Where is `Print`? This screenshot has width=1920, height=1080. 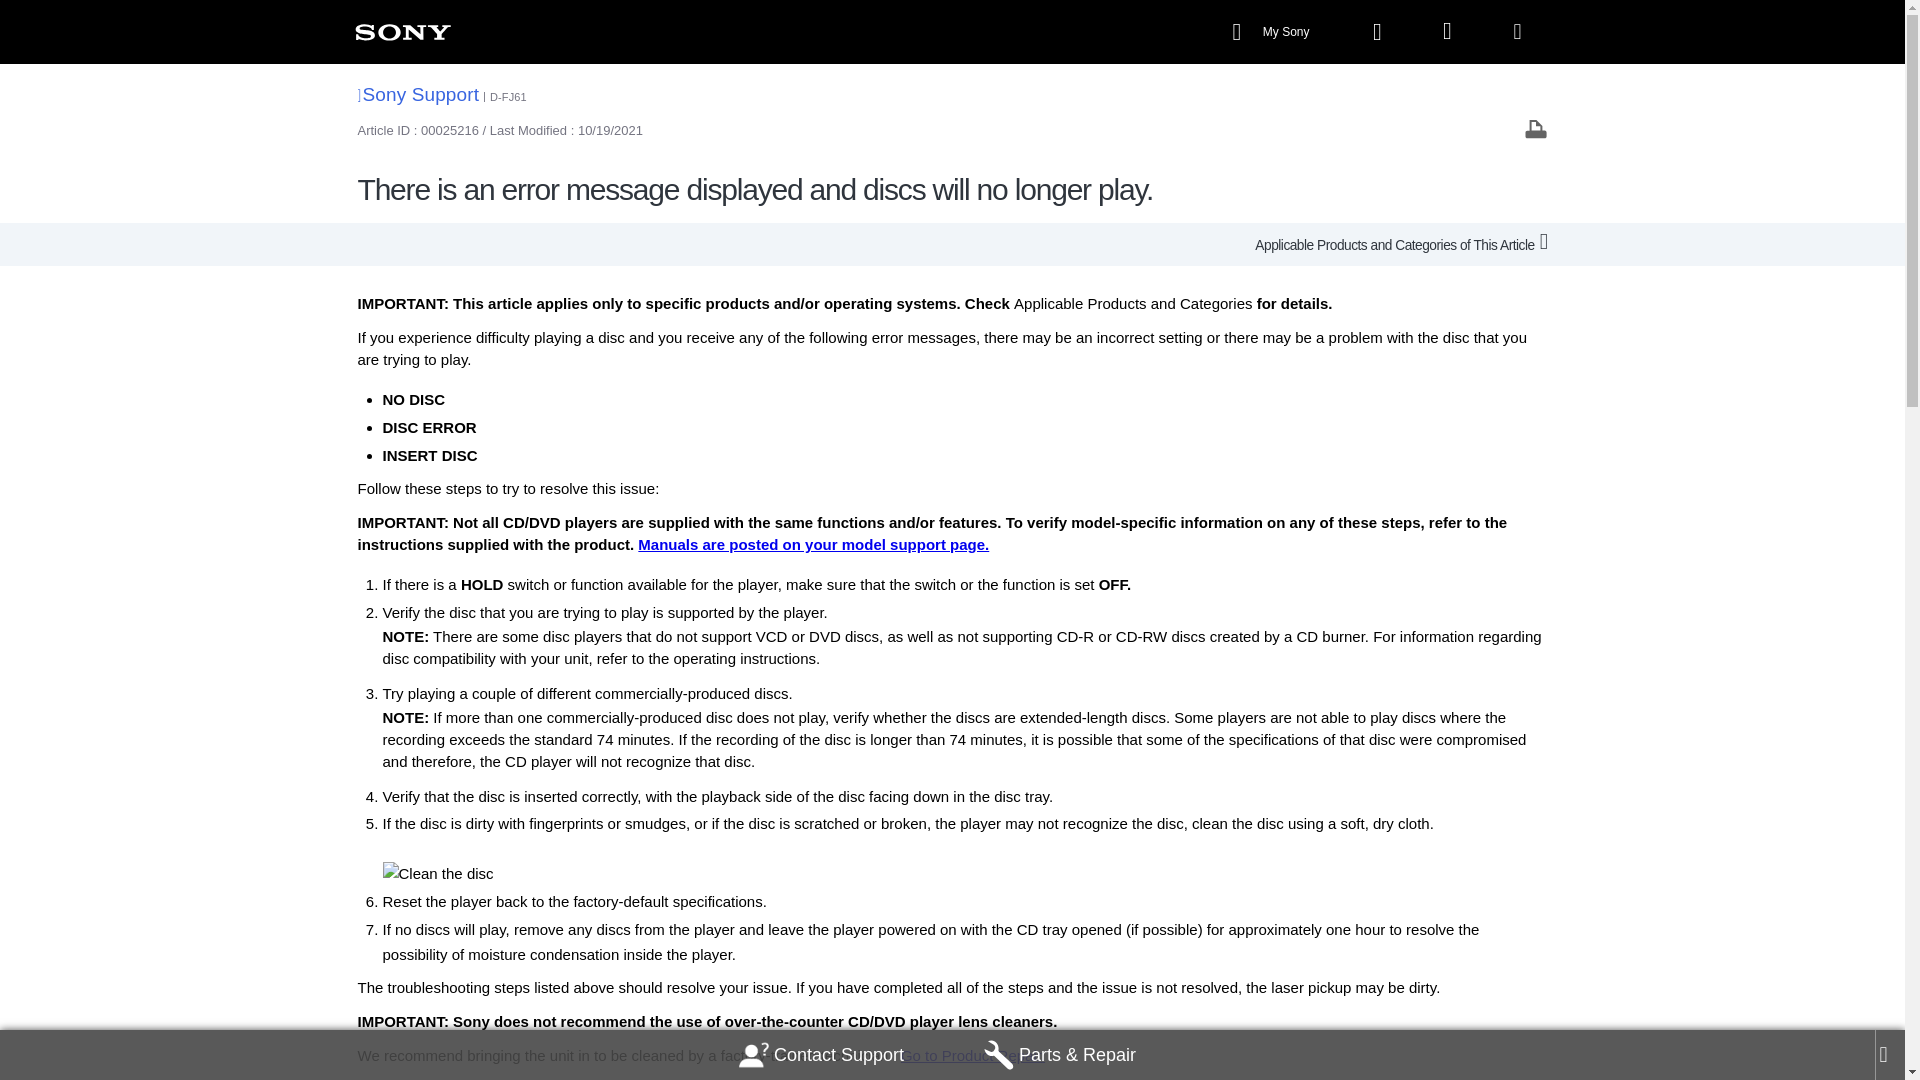 Print is located at coordinates (1536, 128).